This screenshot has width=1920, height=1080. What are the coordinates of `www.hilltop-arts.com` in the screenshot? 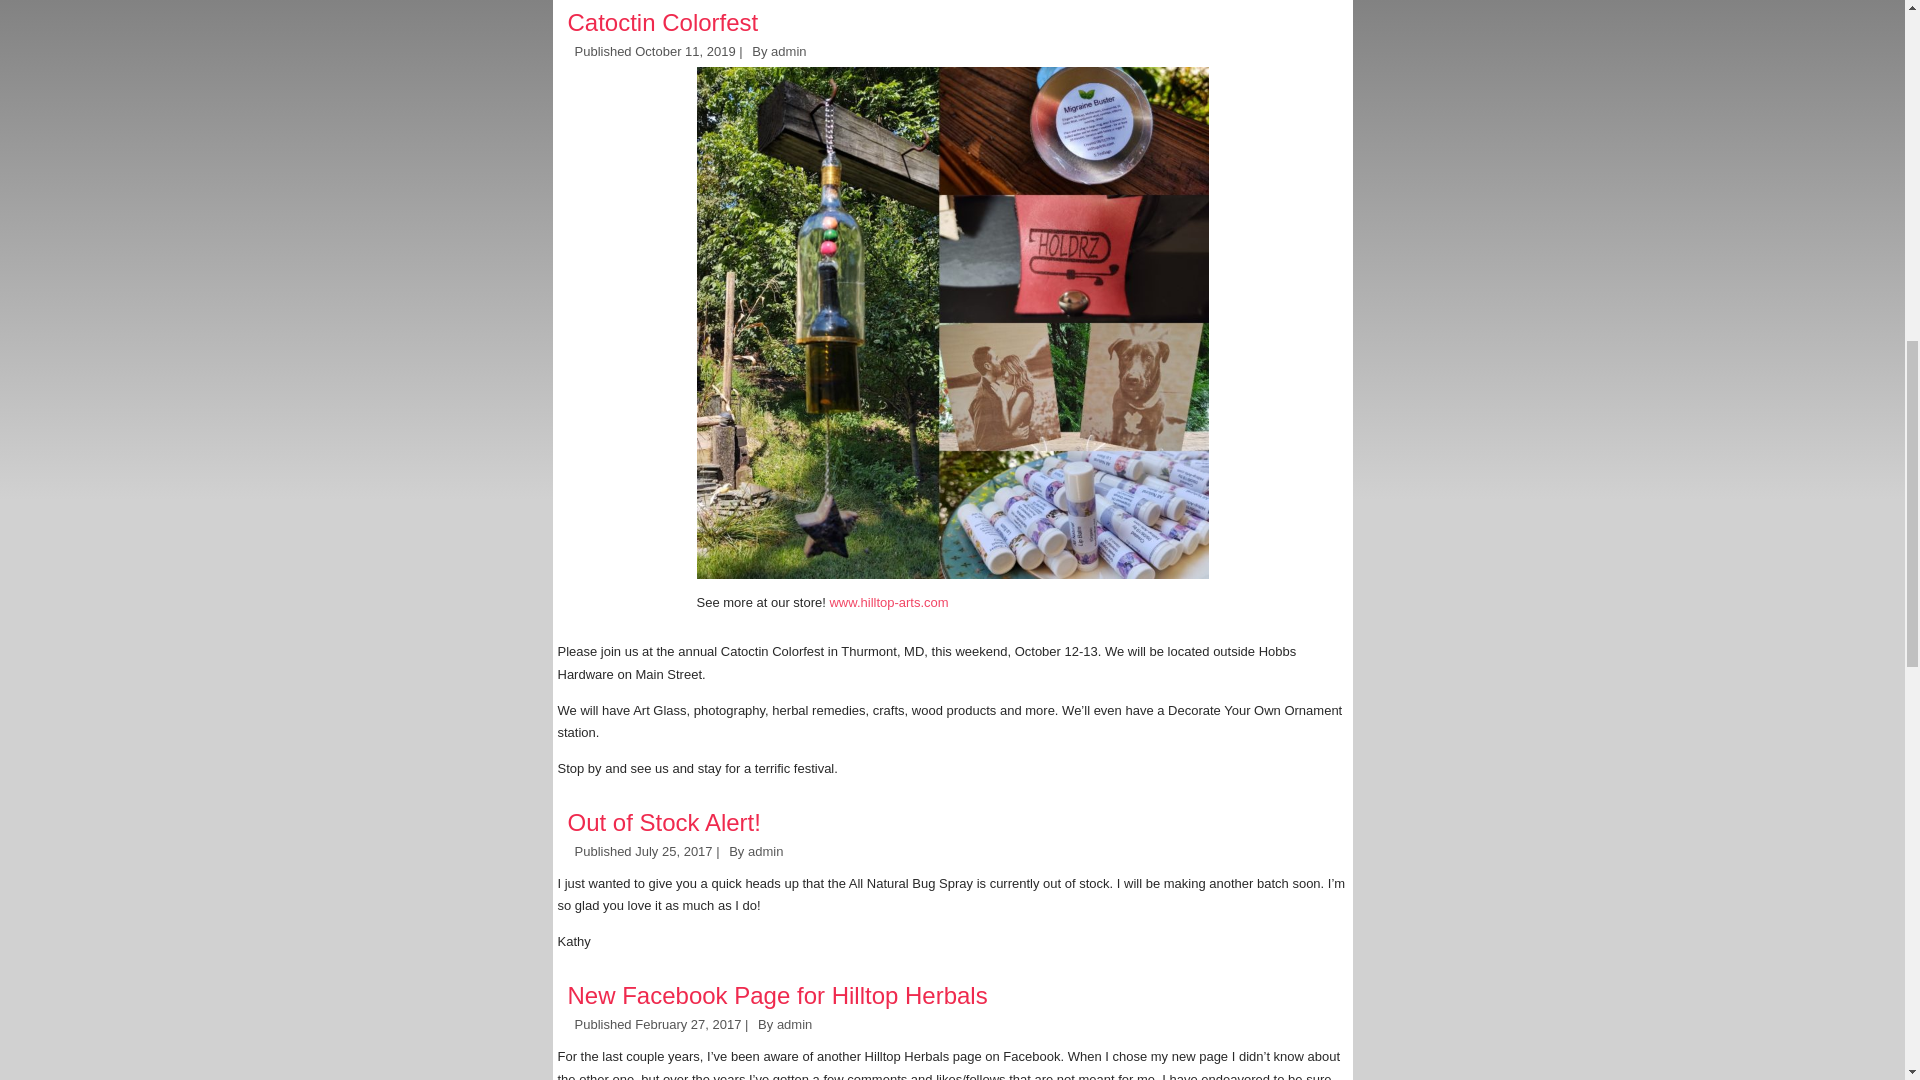 It's located at (888, 602).